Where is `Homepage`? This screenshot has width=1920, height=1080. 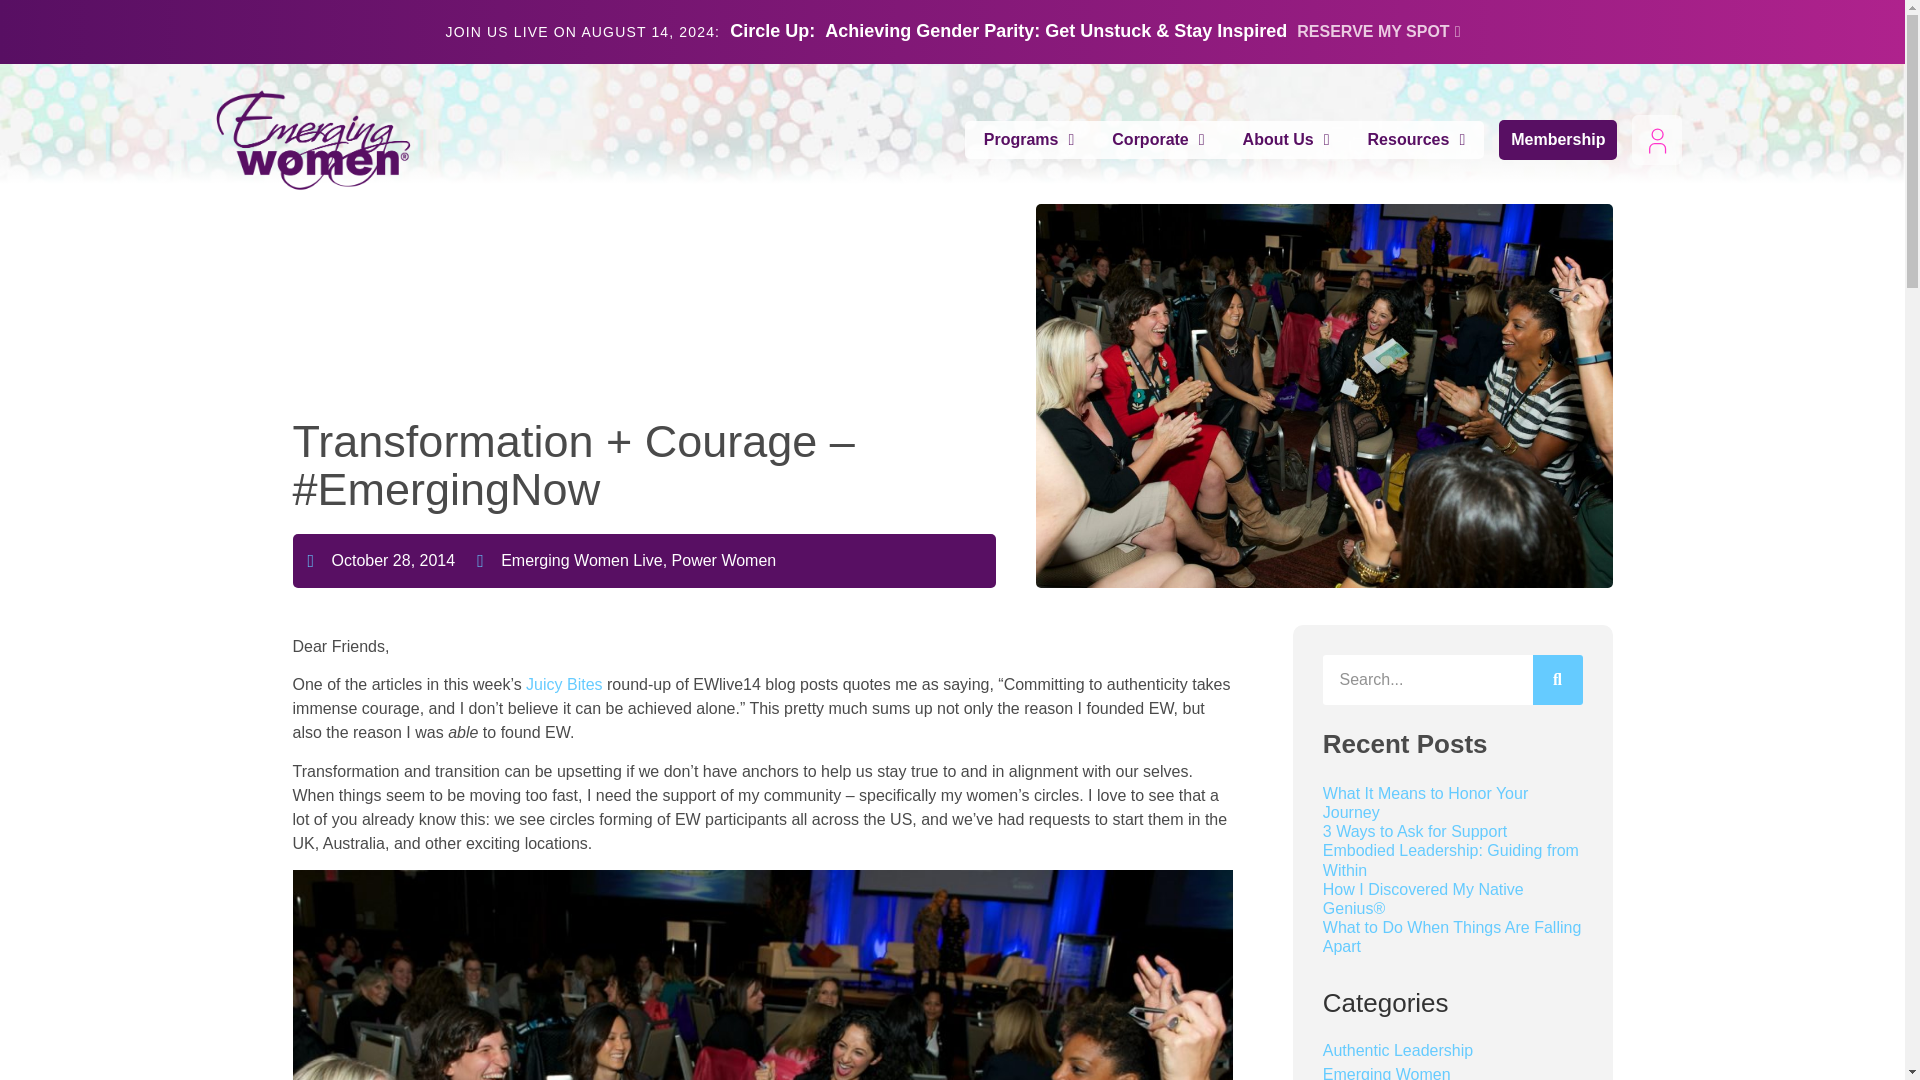
Homepage is located at coordinates (312, 140).